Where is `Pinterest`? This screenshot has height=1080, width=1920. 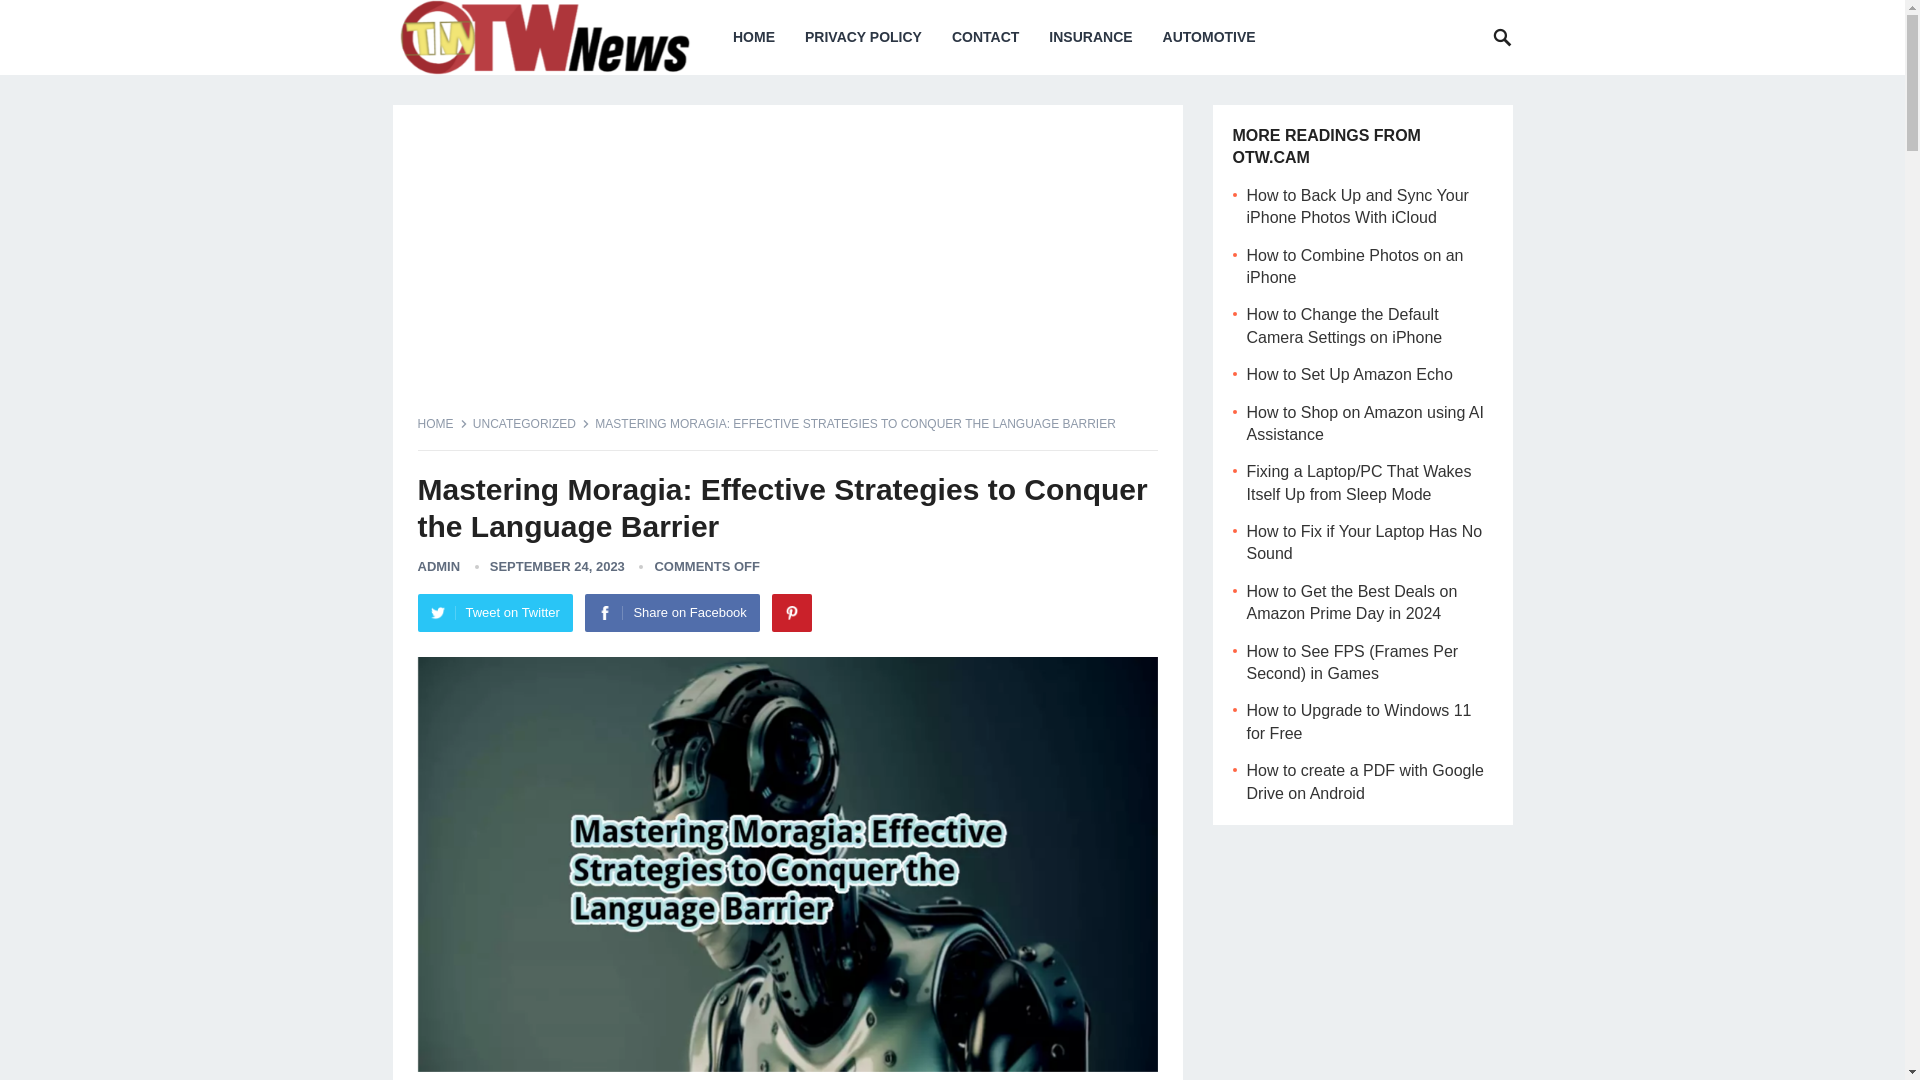 Pinterest is located at coordinates (792, 612).